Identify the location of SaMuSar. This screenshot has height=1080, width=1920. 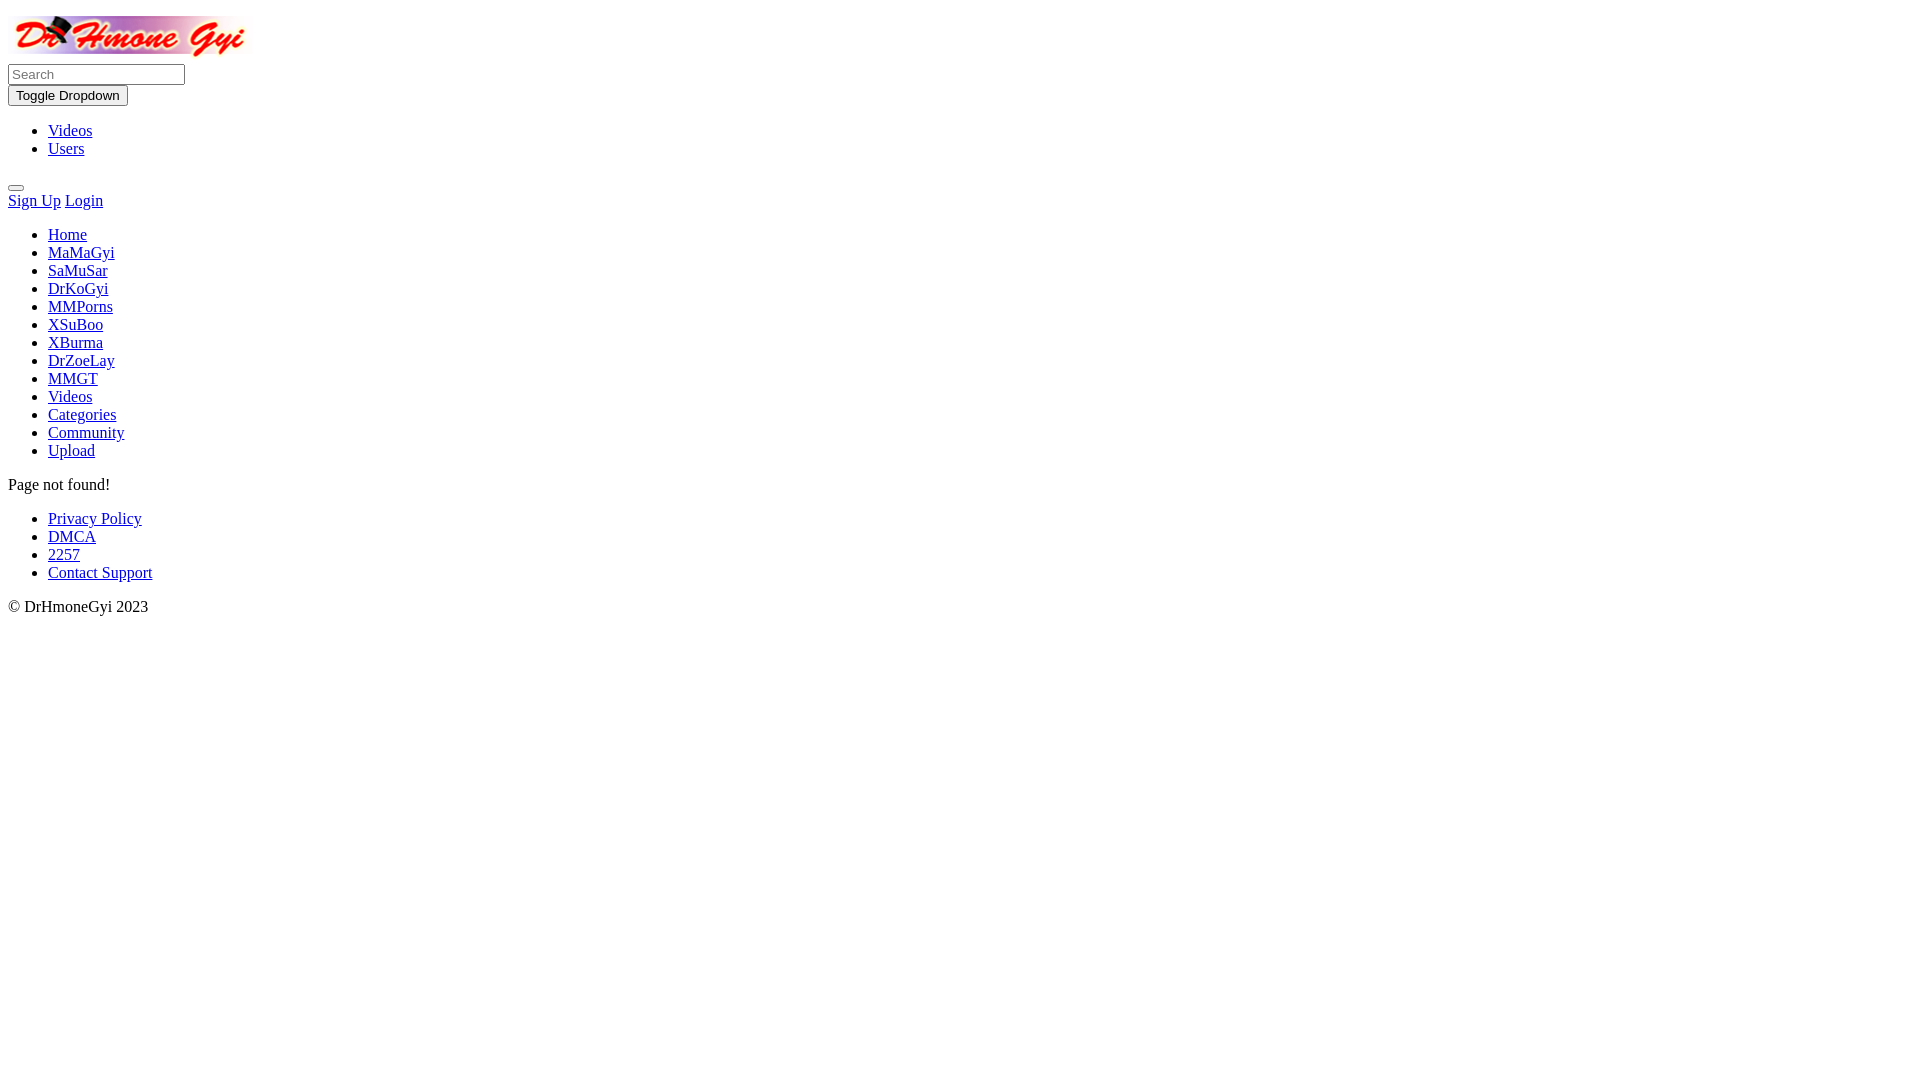
(78, 270).